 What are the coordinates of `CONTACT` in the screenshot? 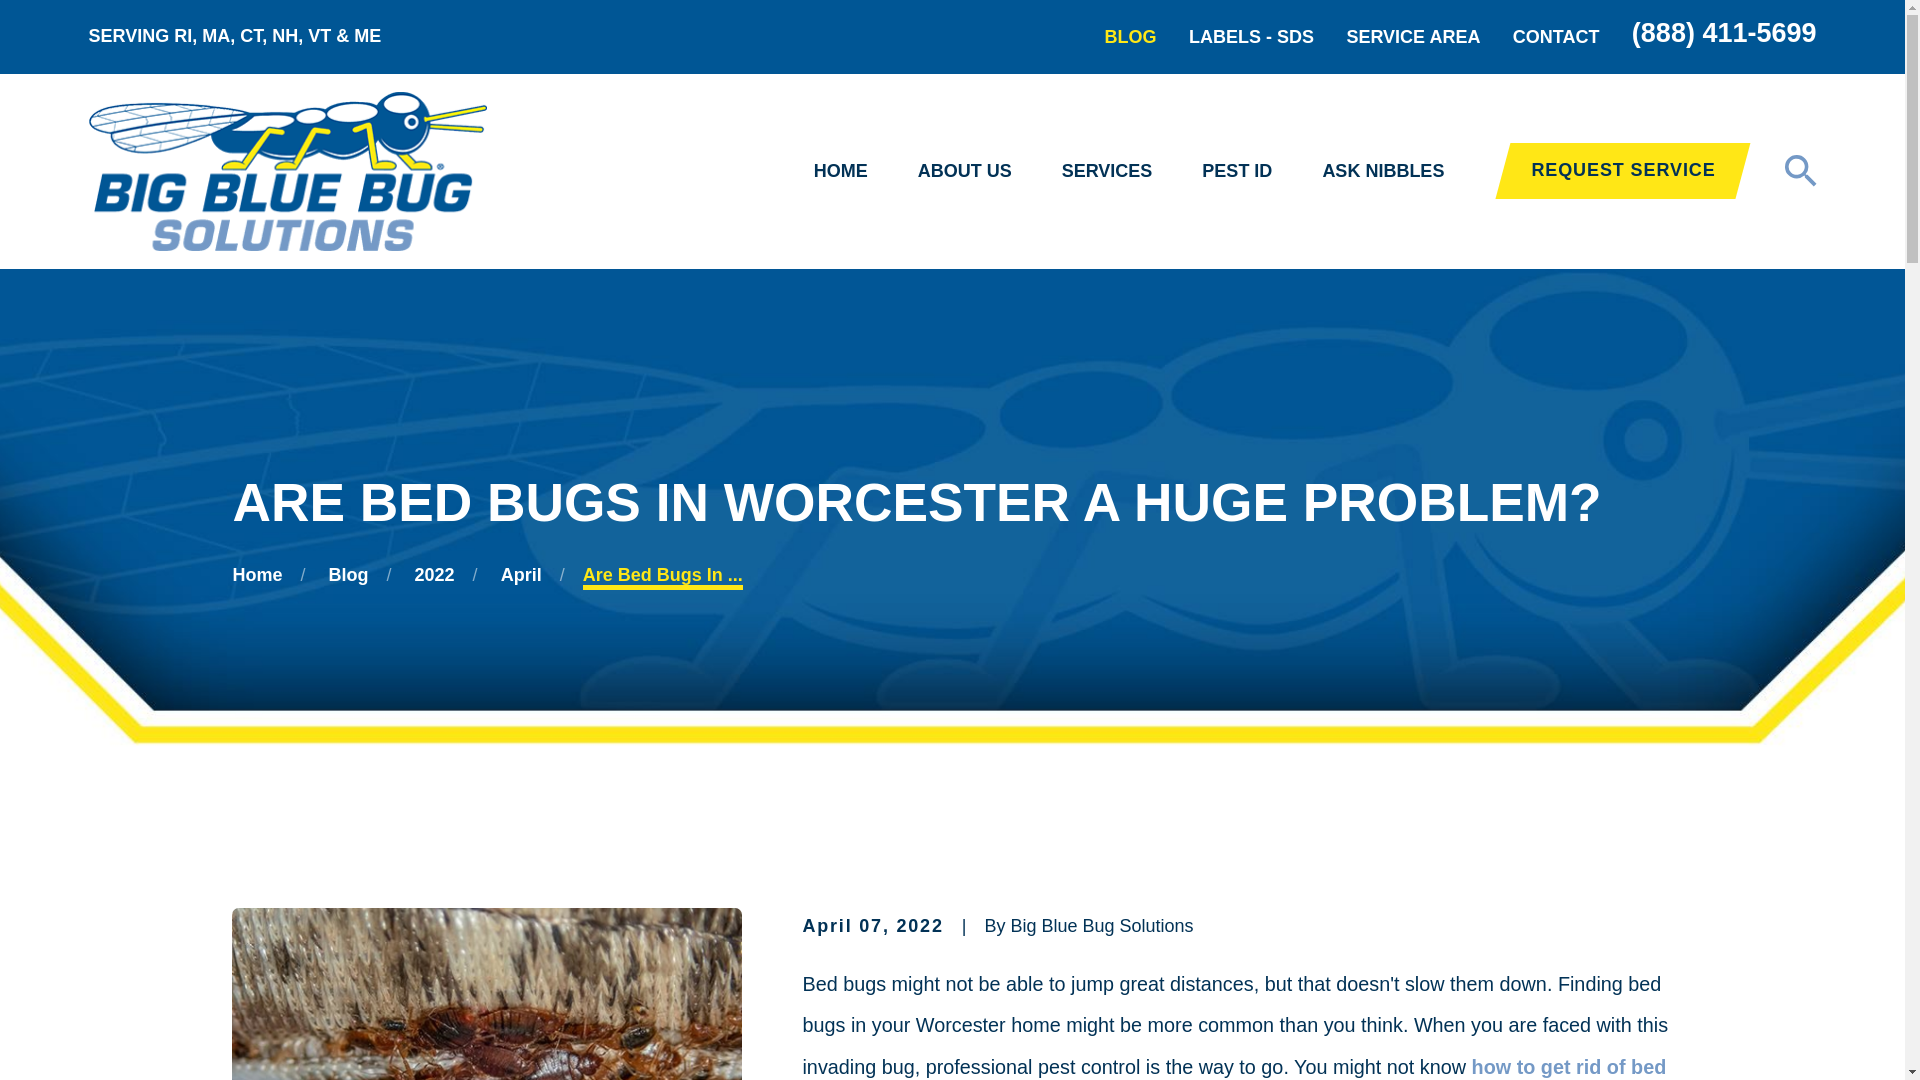 It's located at (1556, 37).